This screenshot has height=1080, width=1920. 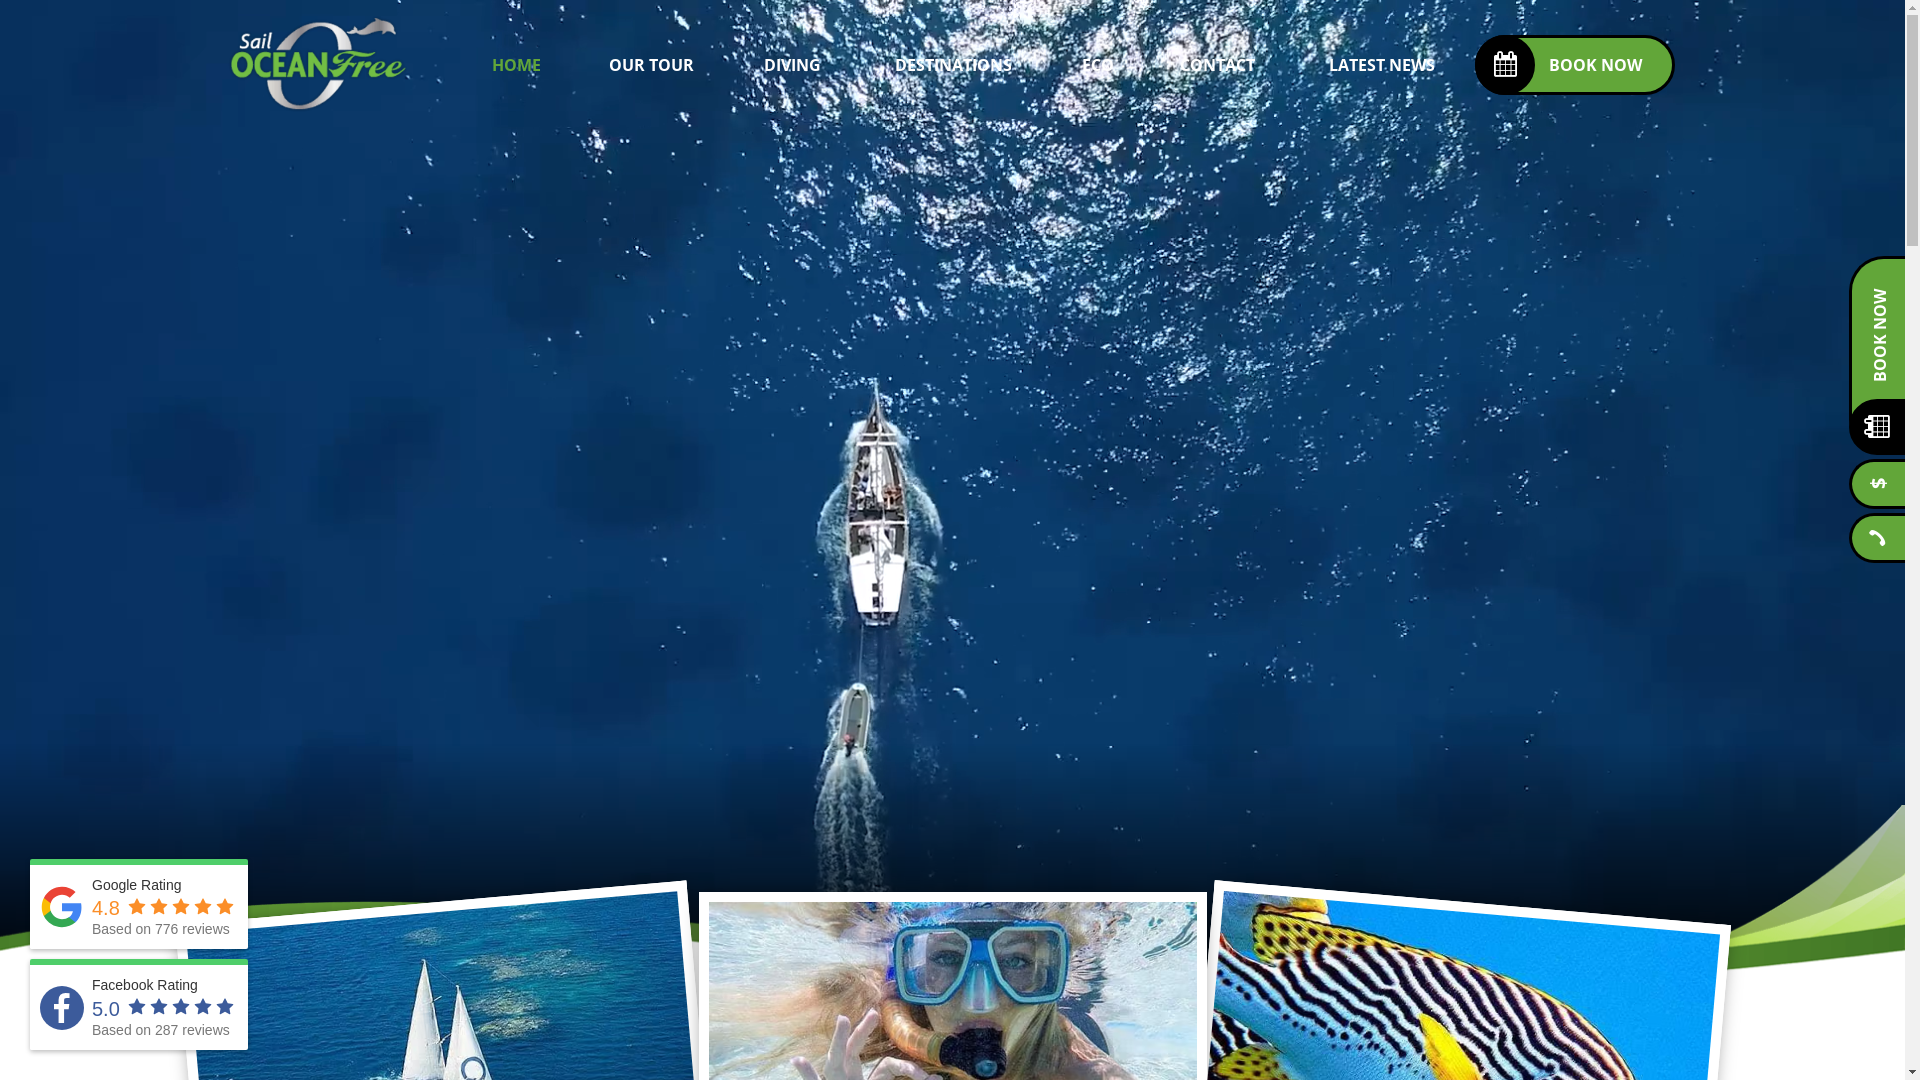 I want to click on BOOK NOW, so click(x=1575, y=65).